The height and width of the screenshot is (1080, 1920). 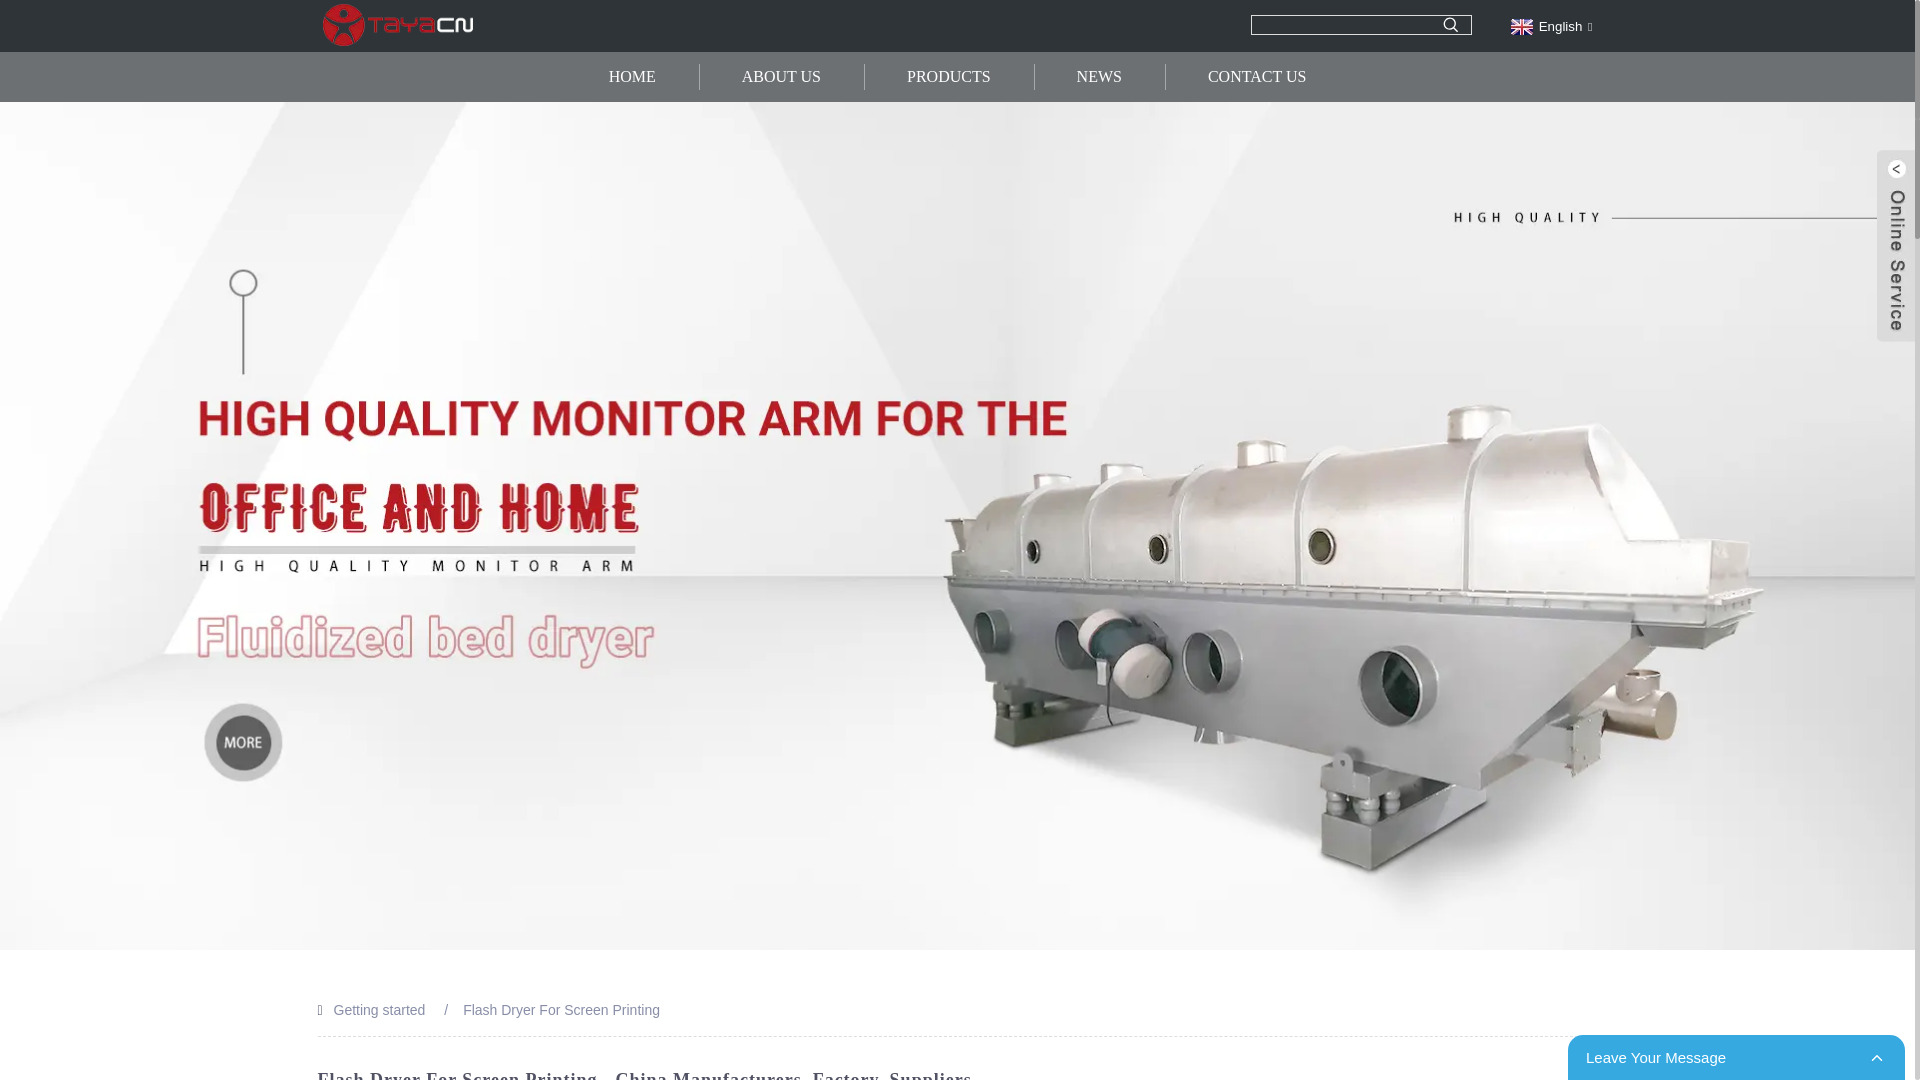 I want to click on PRODUCTS, so click(x=948, y=77).